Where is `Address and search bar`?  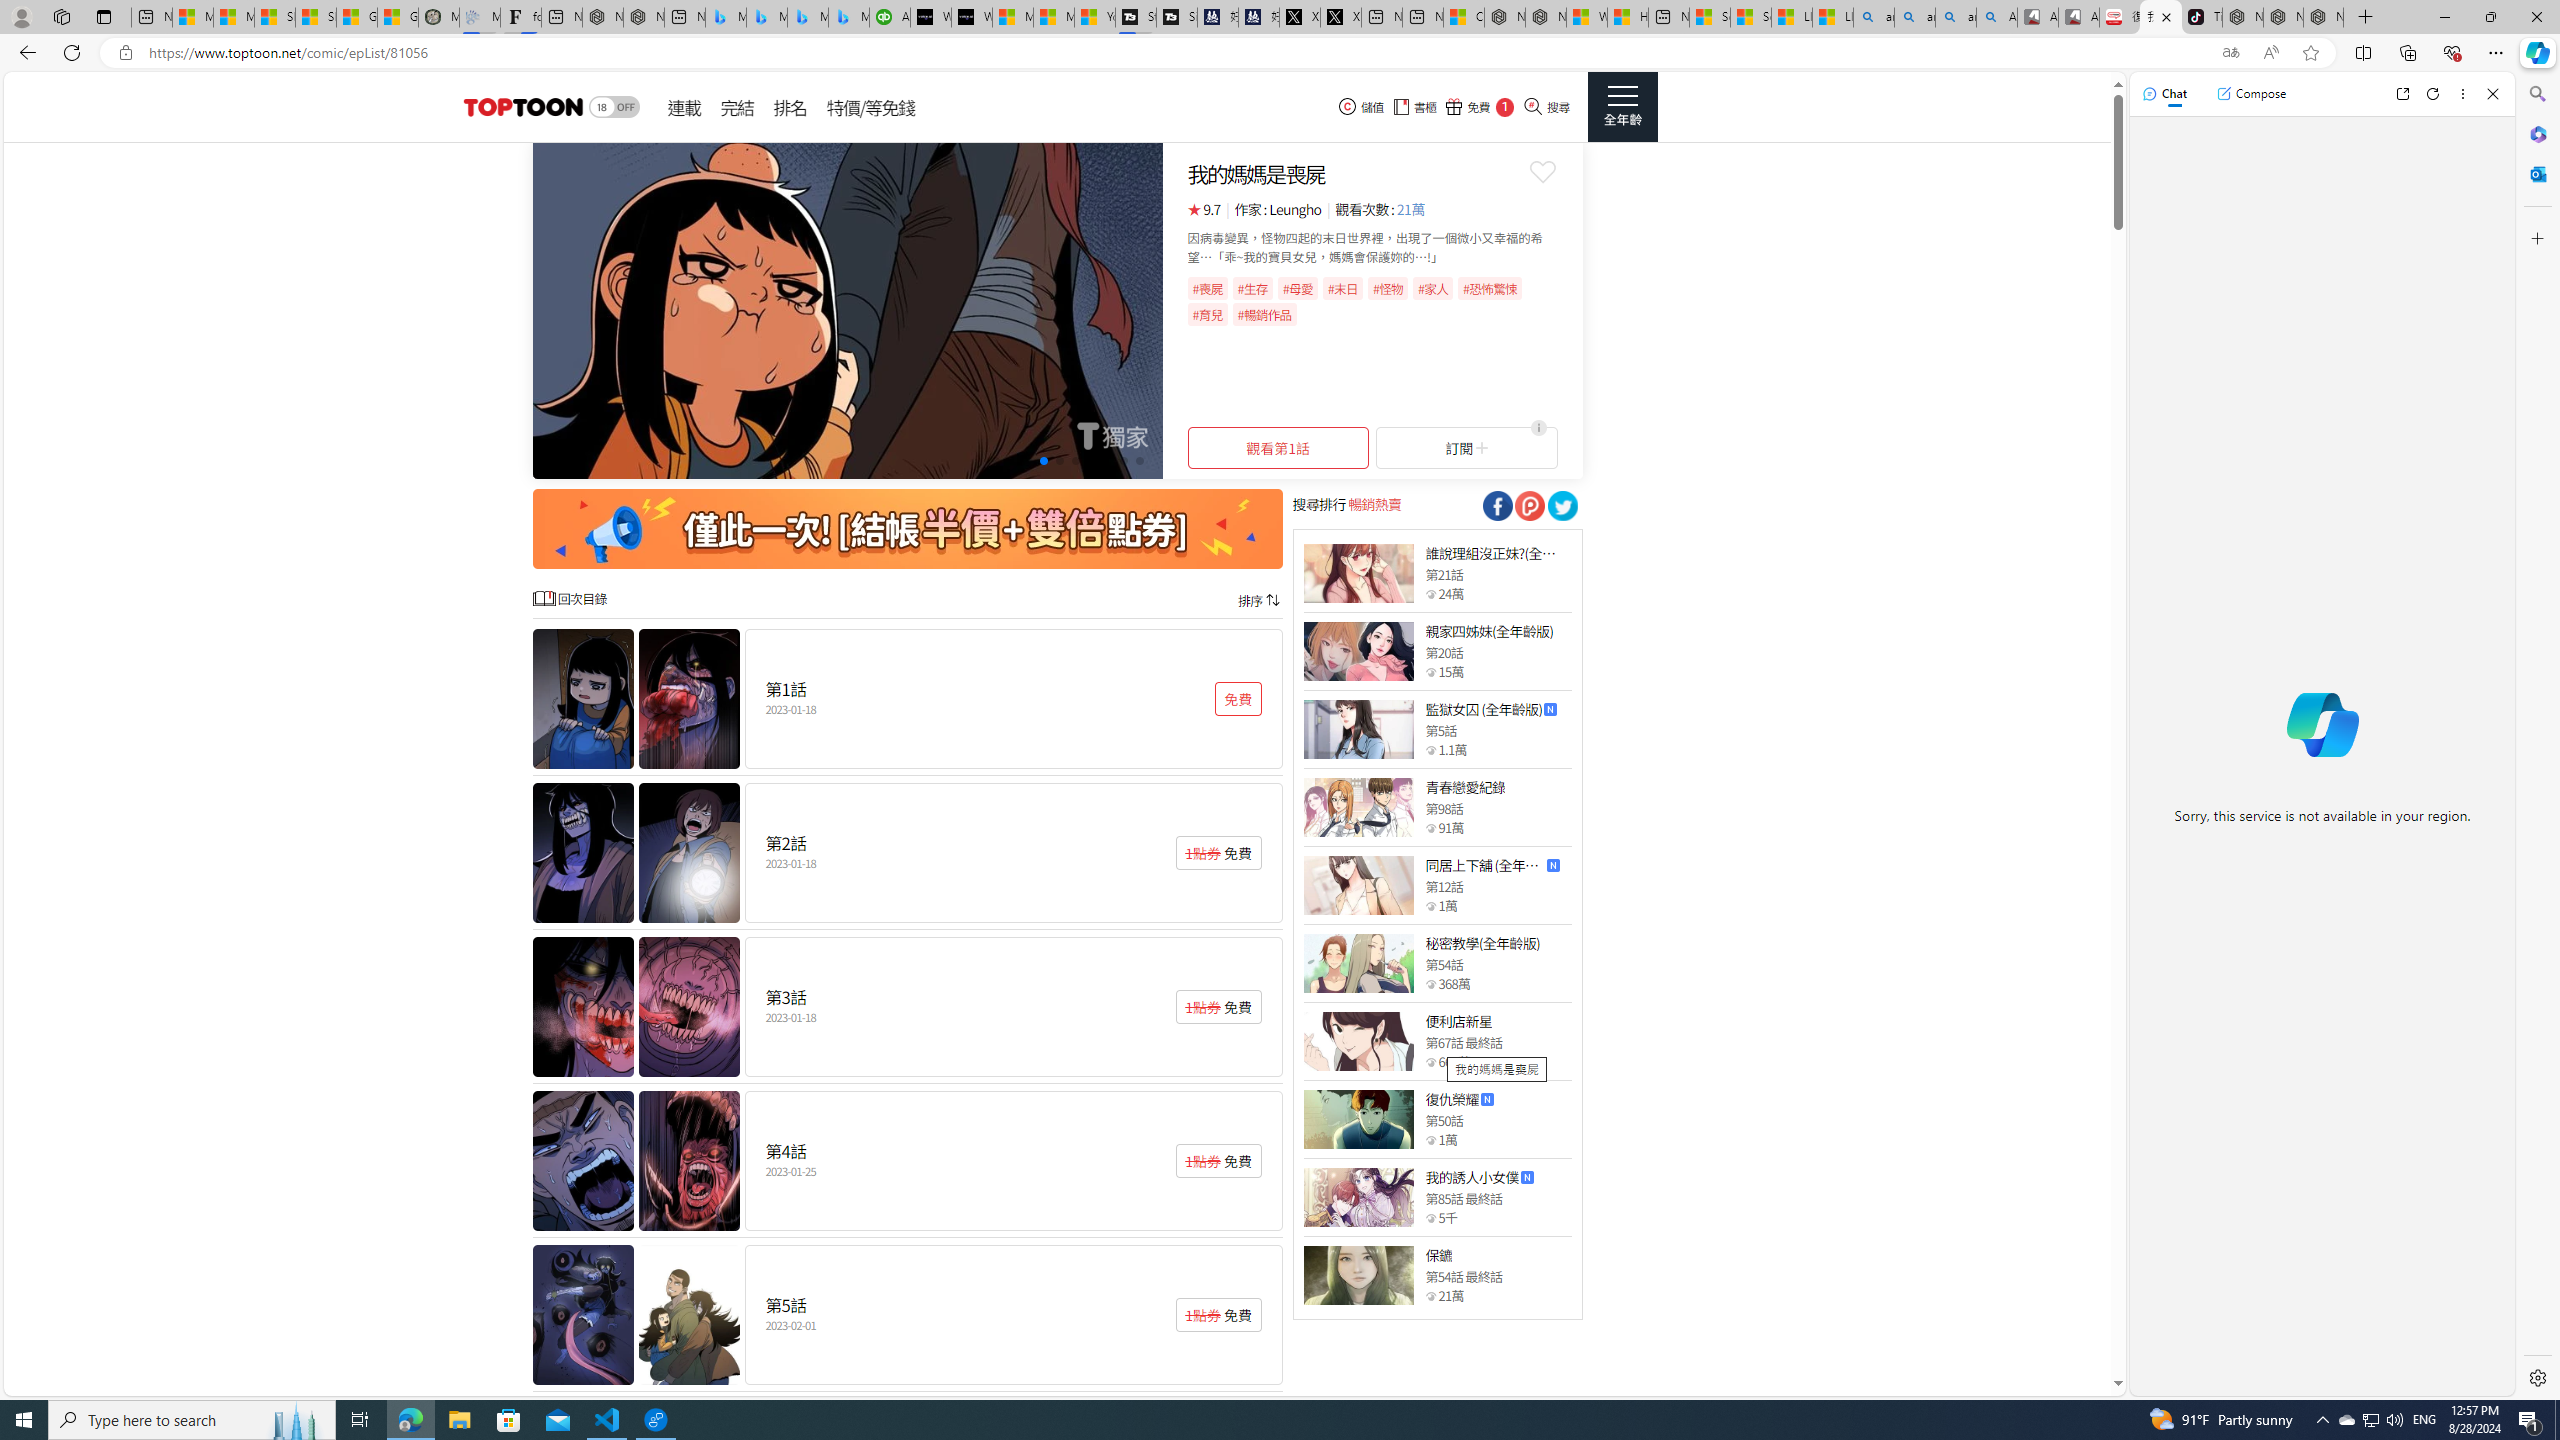 Address and search bar is located at coordinates (1177, 53).